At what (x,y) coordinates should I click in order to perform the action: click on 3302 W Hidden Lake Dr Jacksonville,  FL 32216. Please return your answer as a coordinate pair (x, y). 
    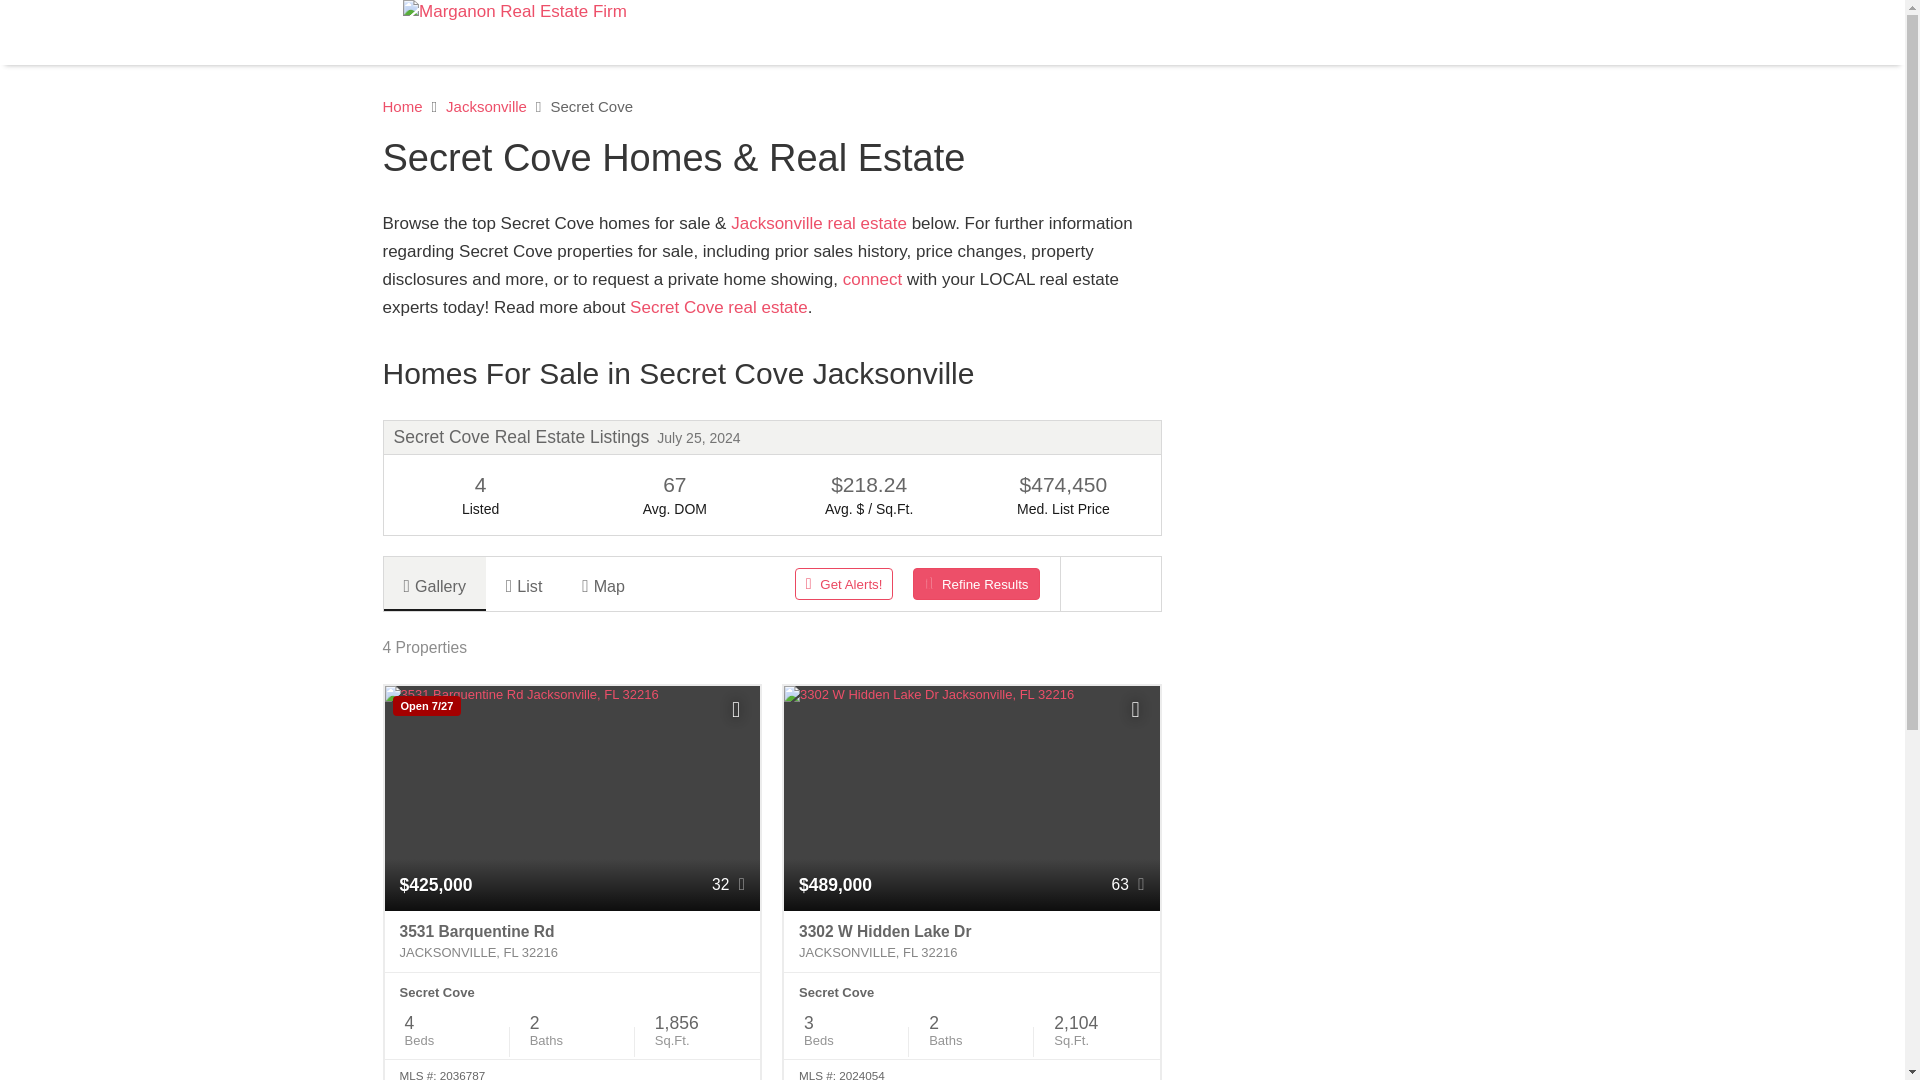
    Looking at the image, I should click on (971, 942).